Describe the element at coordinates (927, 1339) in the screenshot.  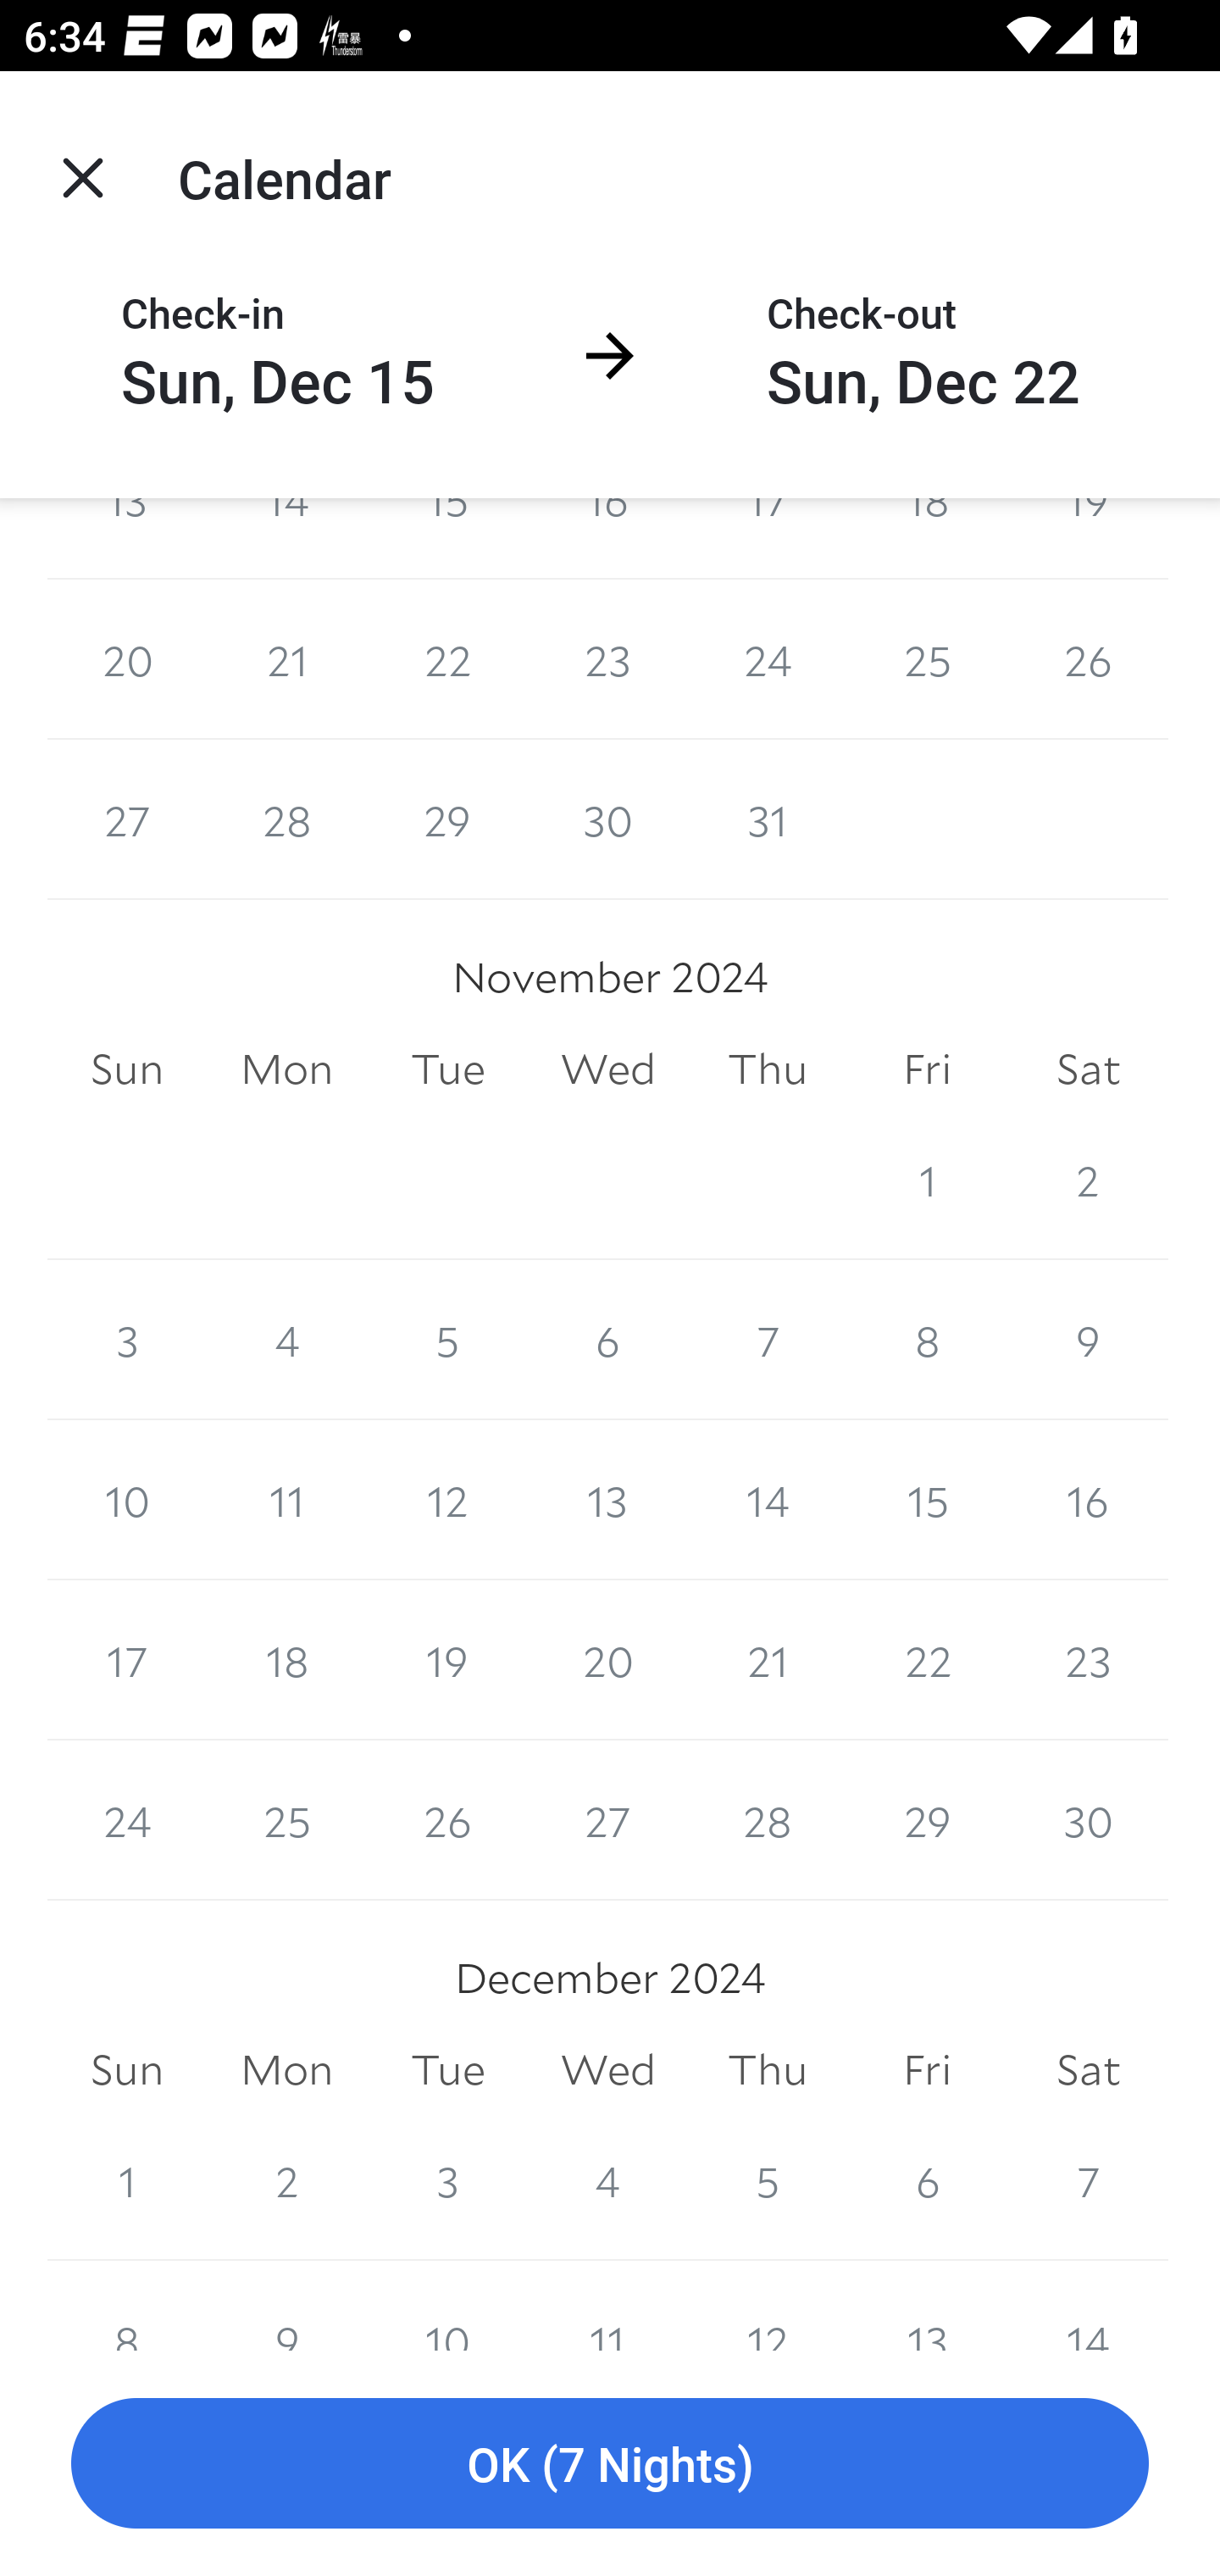
I see `8 8 November 2024` at that location.